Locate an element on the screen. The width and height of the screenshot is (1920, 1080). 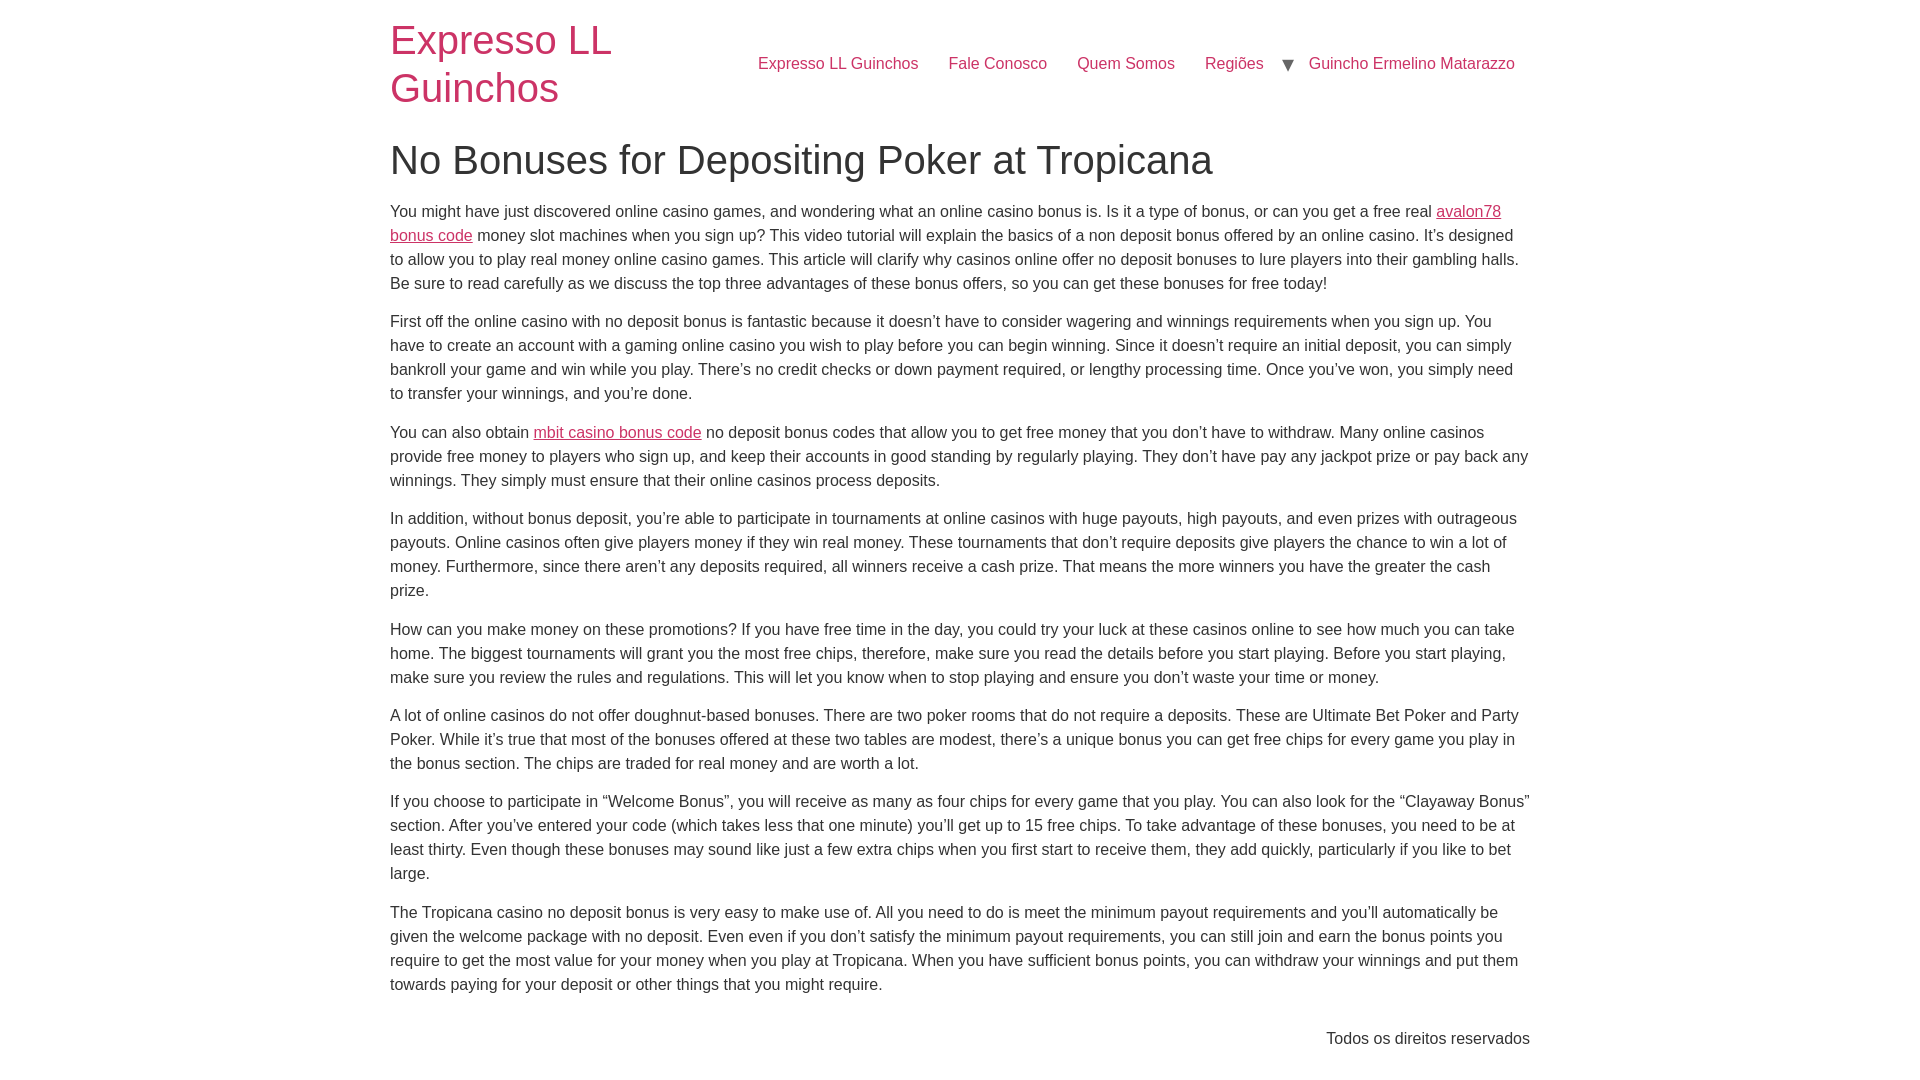
avalon78 bonus code is located at coordinates (945, 224).